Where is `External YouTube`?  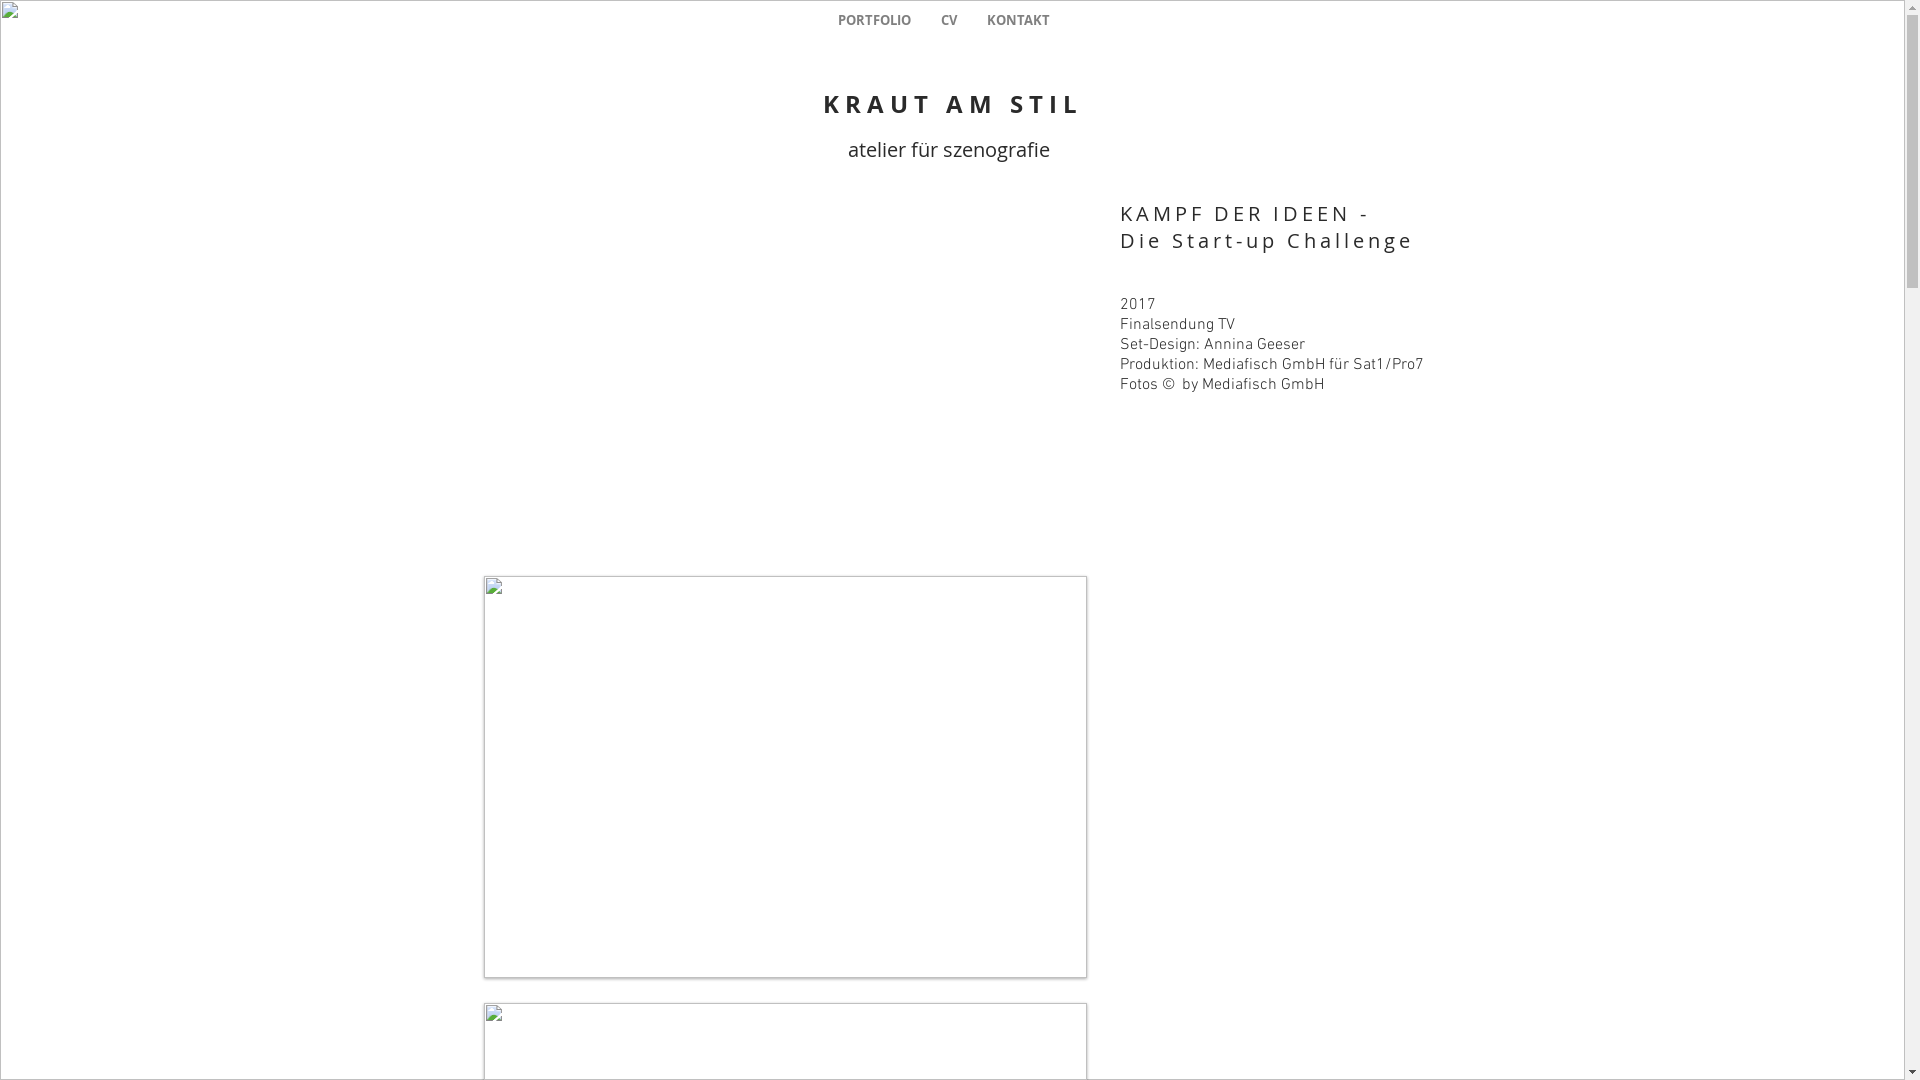
External YouTube is located at coordinates (784, 382).